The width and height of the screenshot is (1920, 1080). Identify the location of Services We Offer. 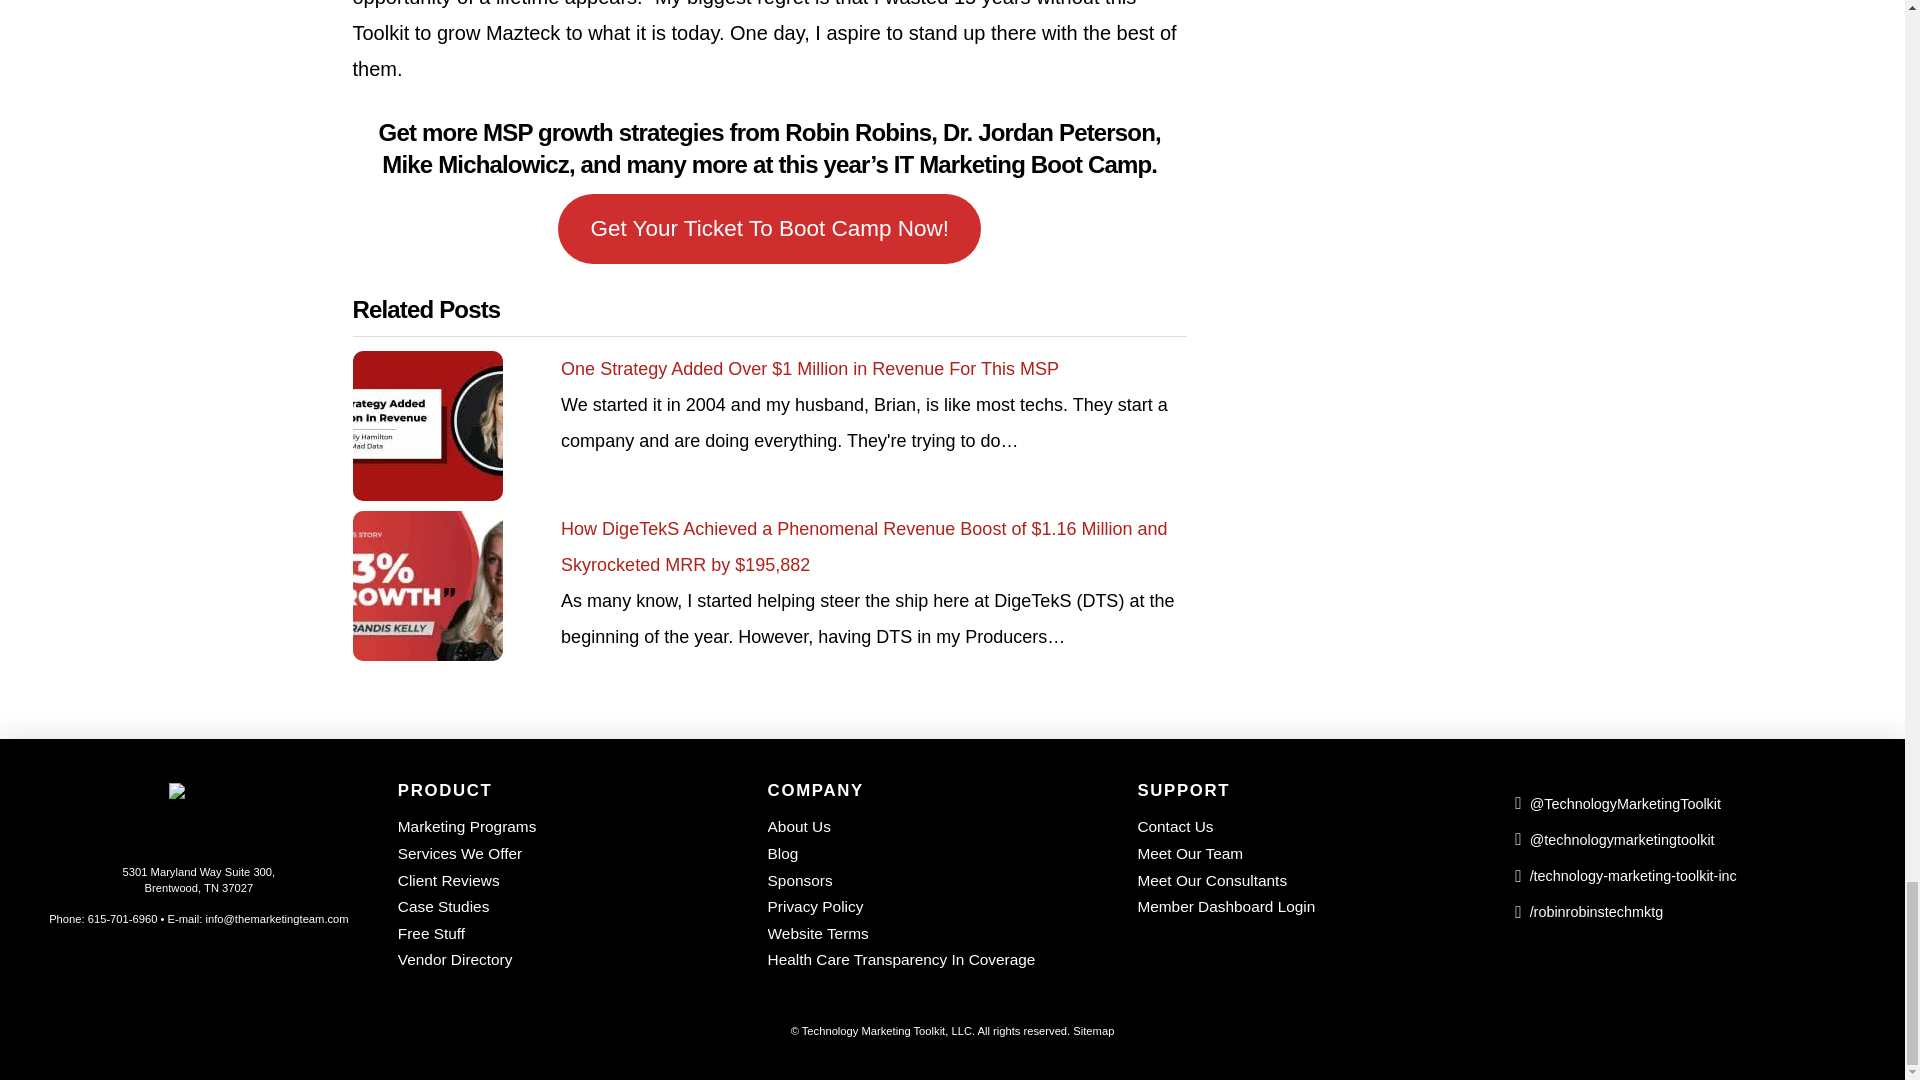
(568, 854).